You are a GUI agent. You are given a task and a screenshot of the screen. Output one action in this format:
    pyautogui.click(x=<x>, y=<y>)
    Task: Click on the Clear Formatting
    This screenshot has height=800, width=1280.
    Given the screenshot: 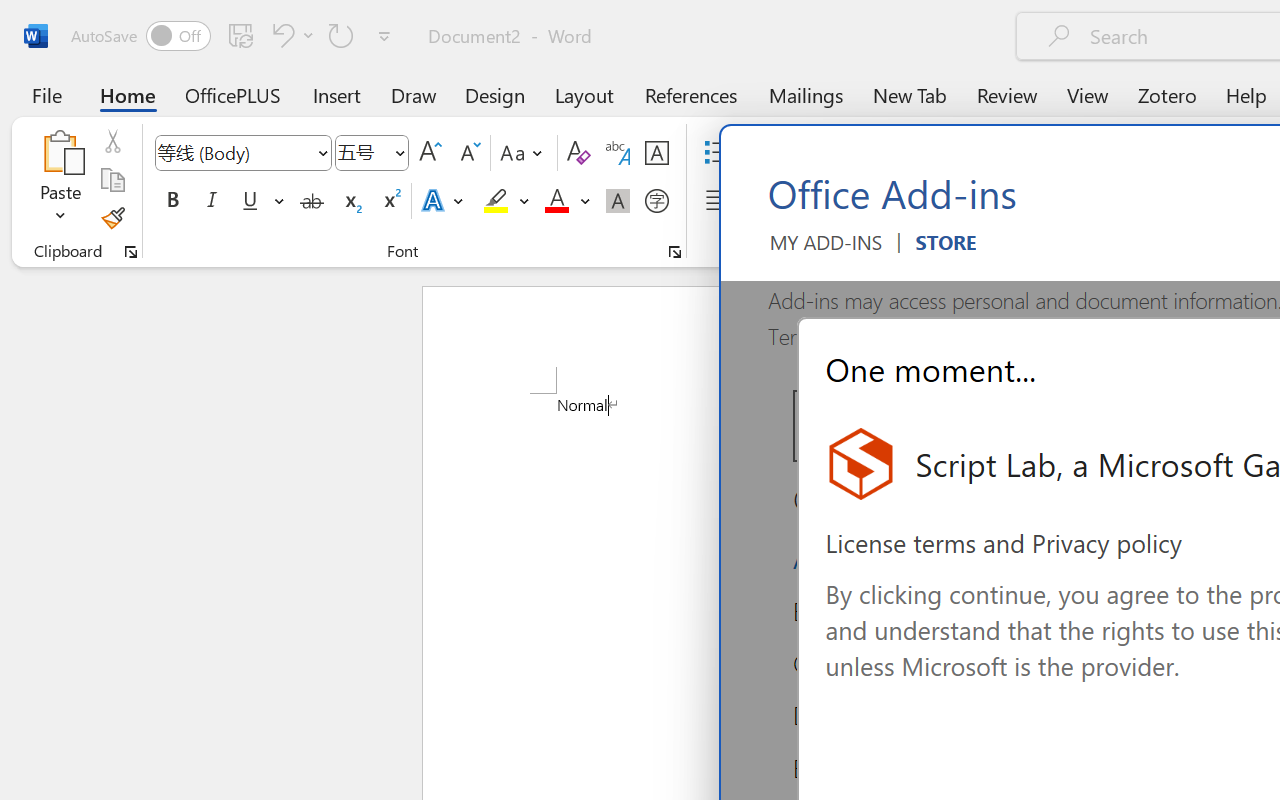 What is the action you would take?
    pyautogui.click(x=578, y=153)
    